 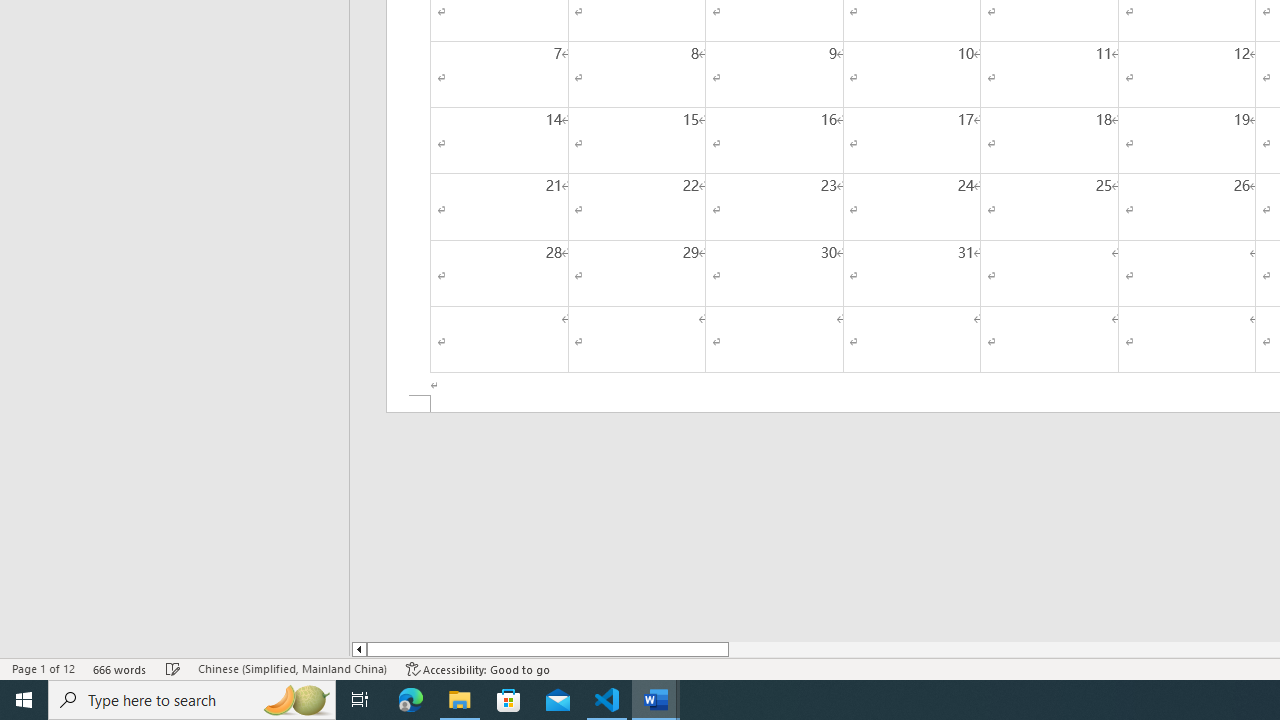 I want to click on Column left, so click(x=358, y=649).